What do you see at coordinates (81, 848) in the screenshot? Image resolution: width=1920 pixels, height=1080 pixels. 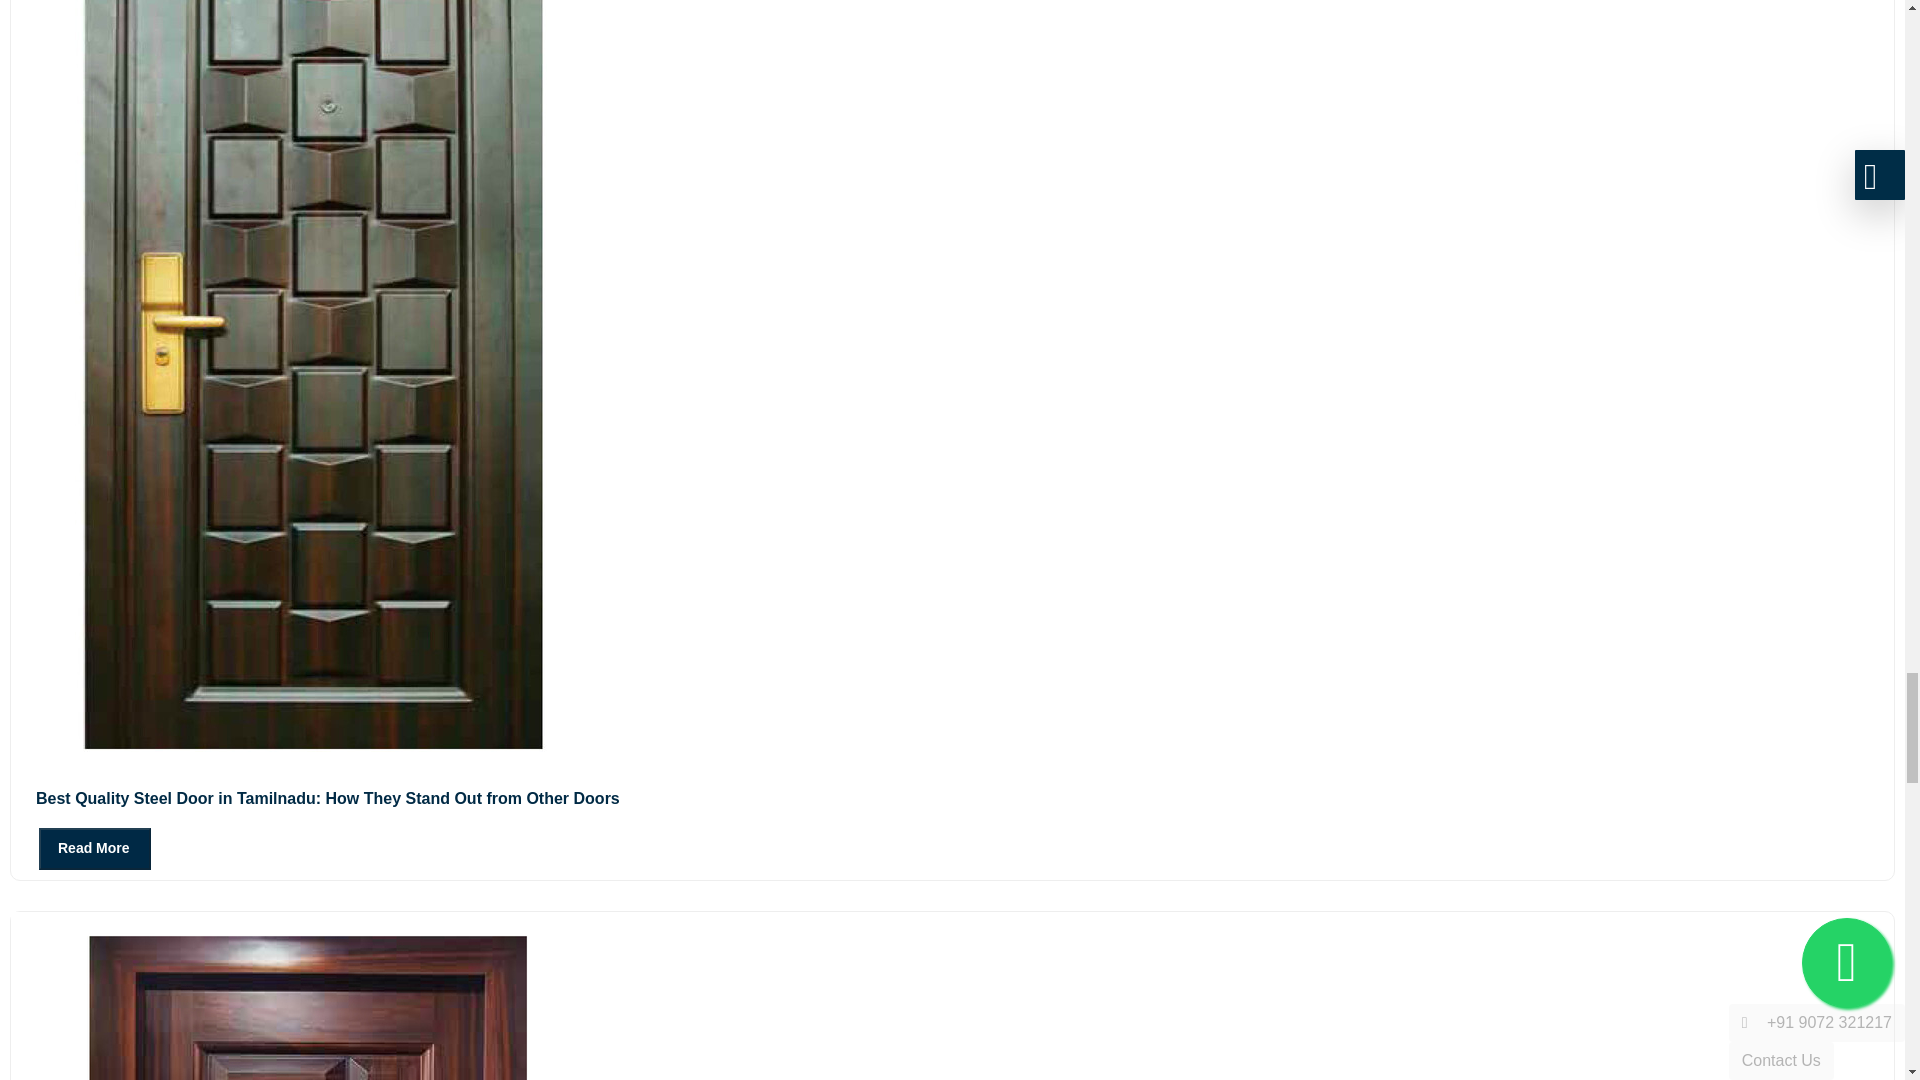 I see `Read More` at bounding box center [81, 848].